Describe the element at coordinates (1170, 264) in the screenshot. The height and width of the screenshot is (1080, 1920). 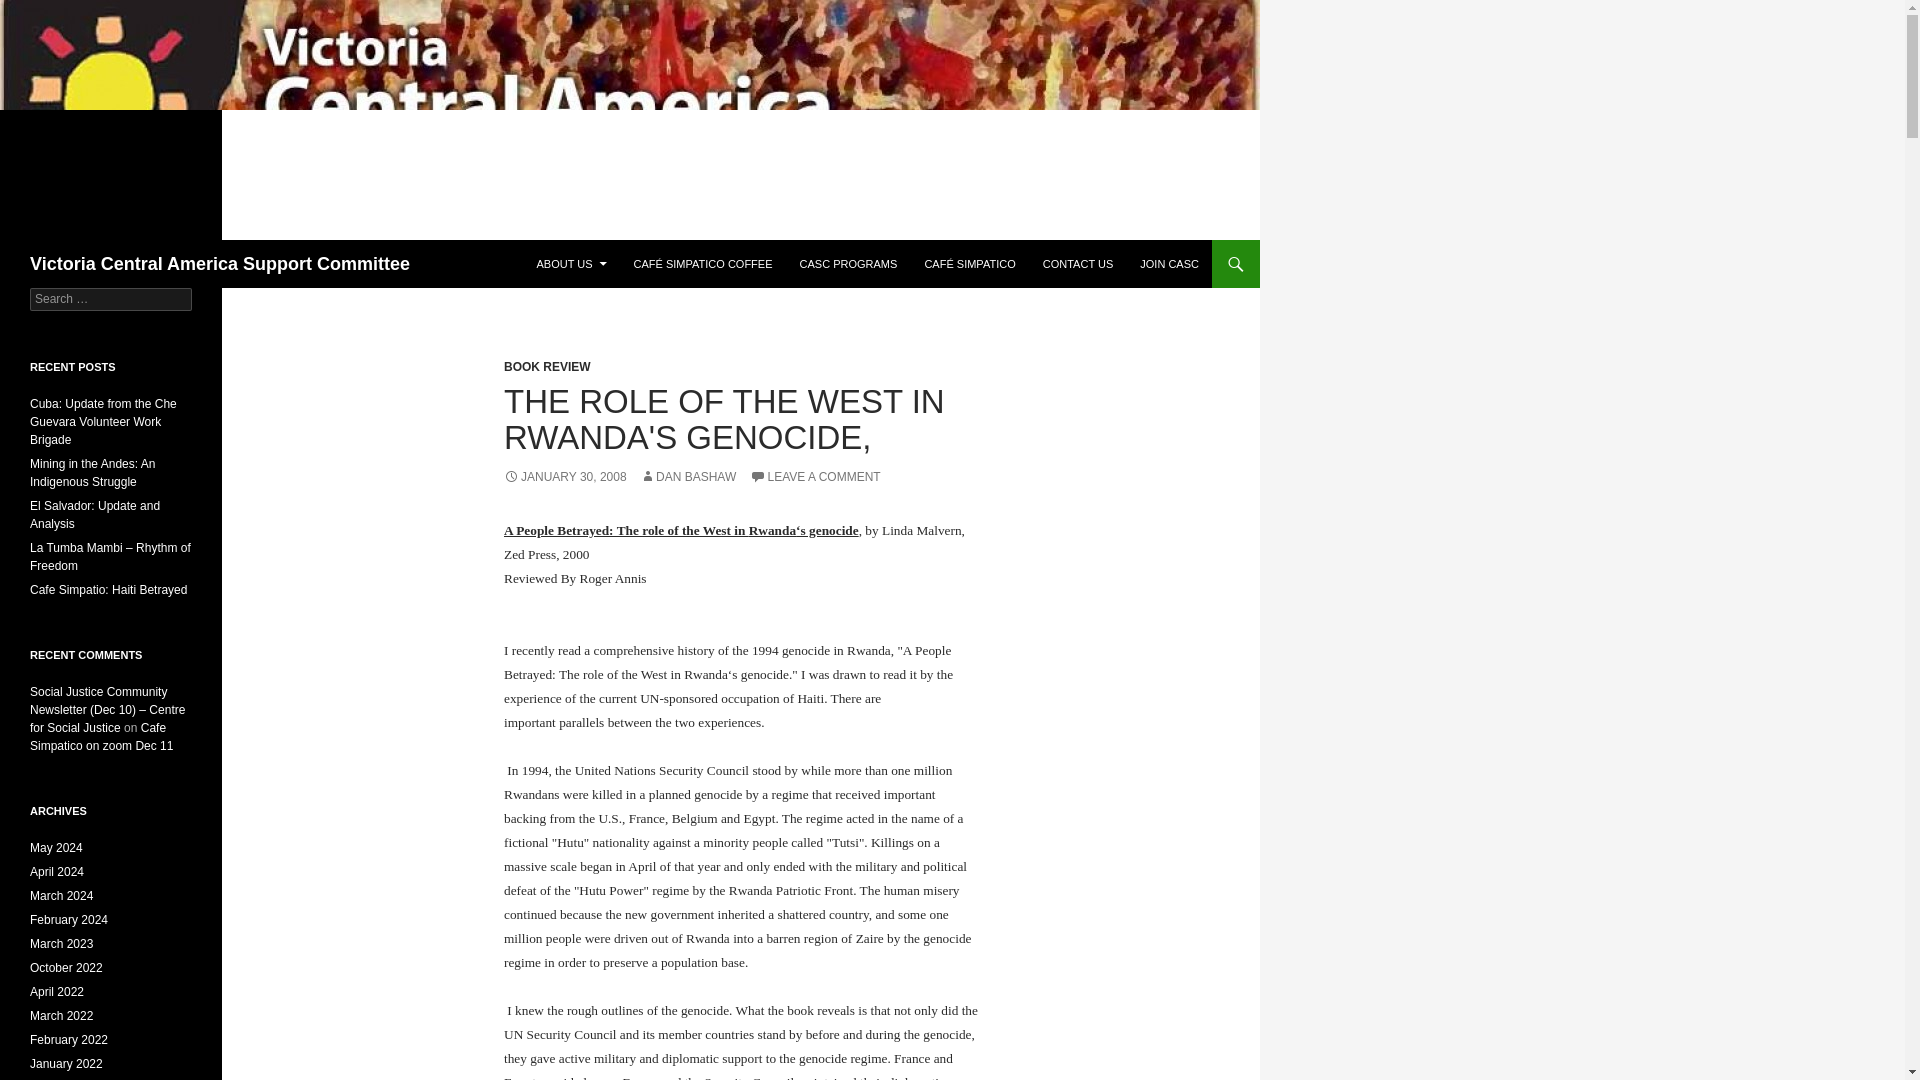
I see `JOIN CASC` at that location.